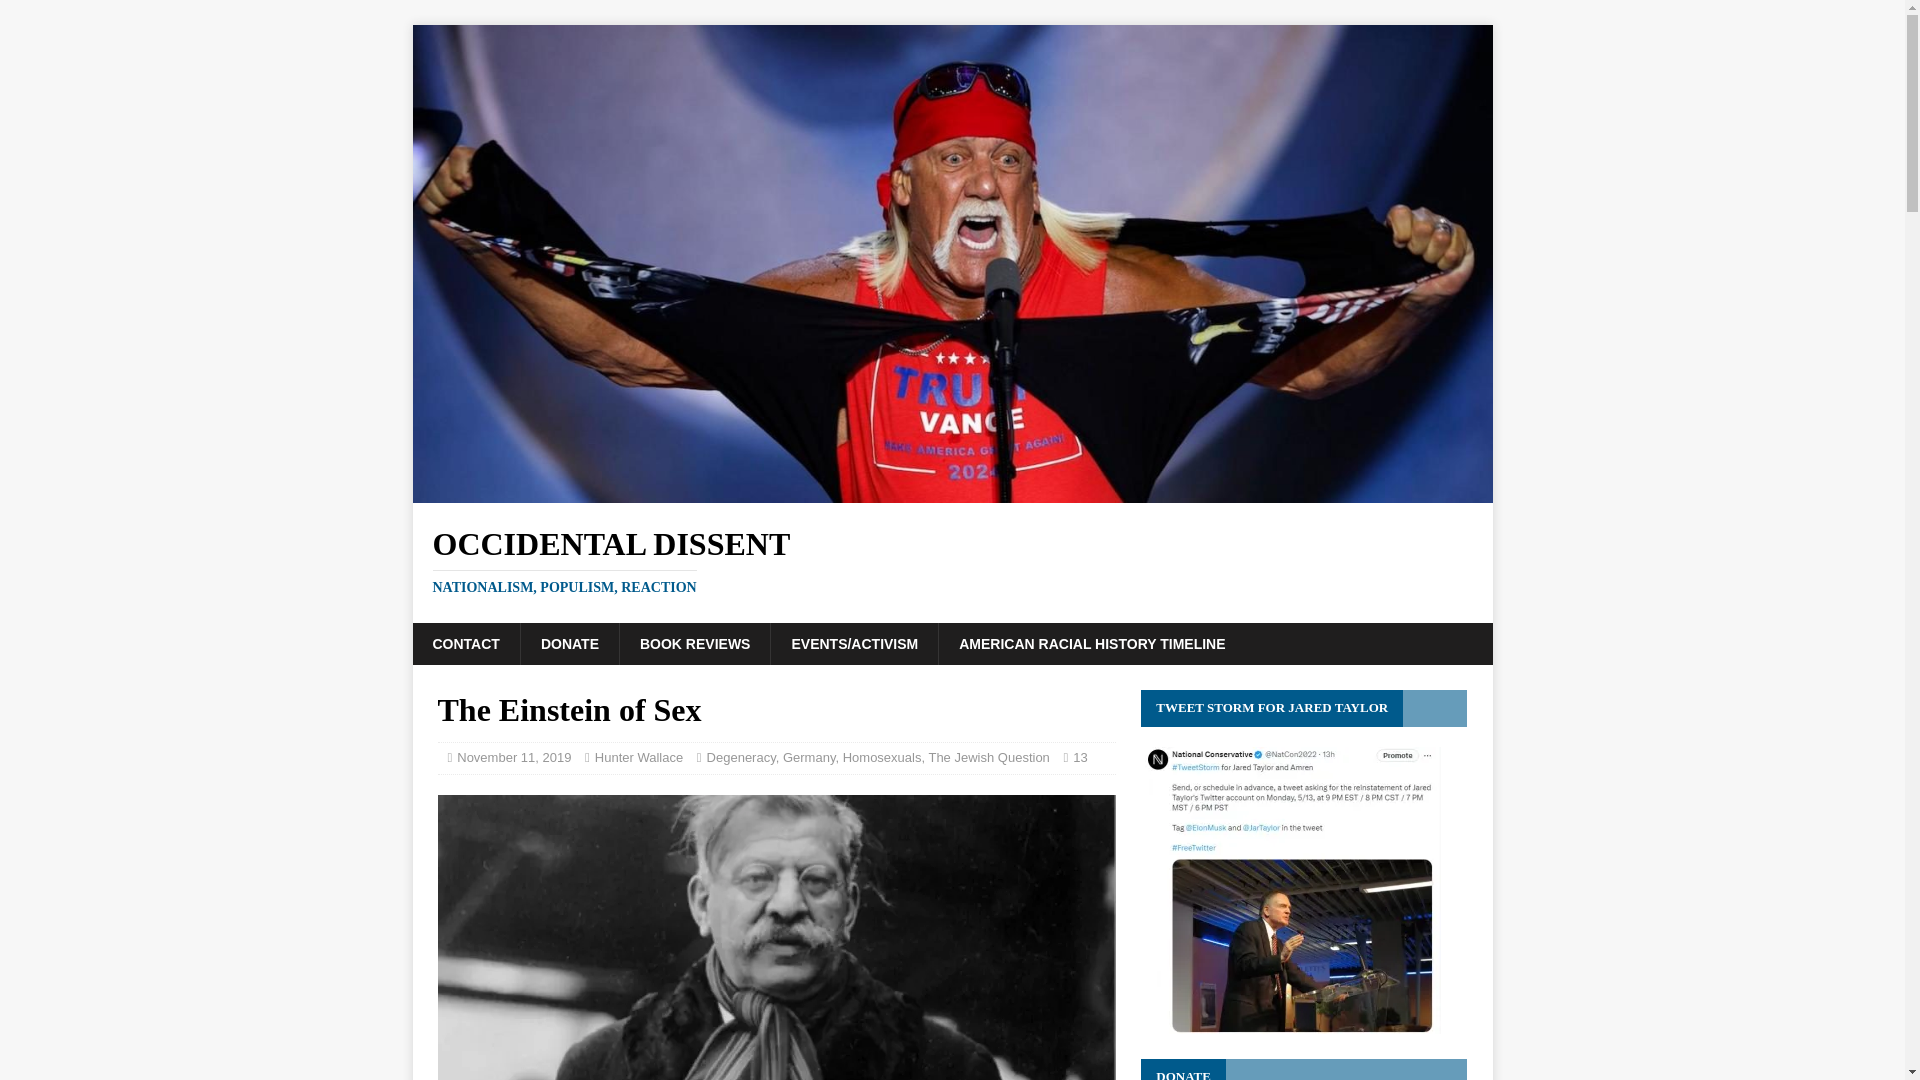  I want to click on 13, so click(569, 644).